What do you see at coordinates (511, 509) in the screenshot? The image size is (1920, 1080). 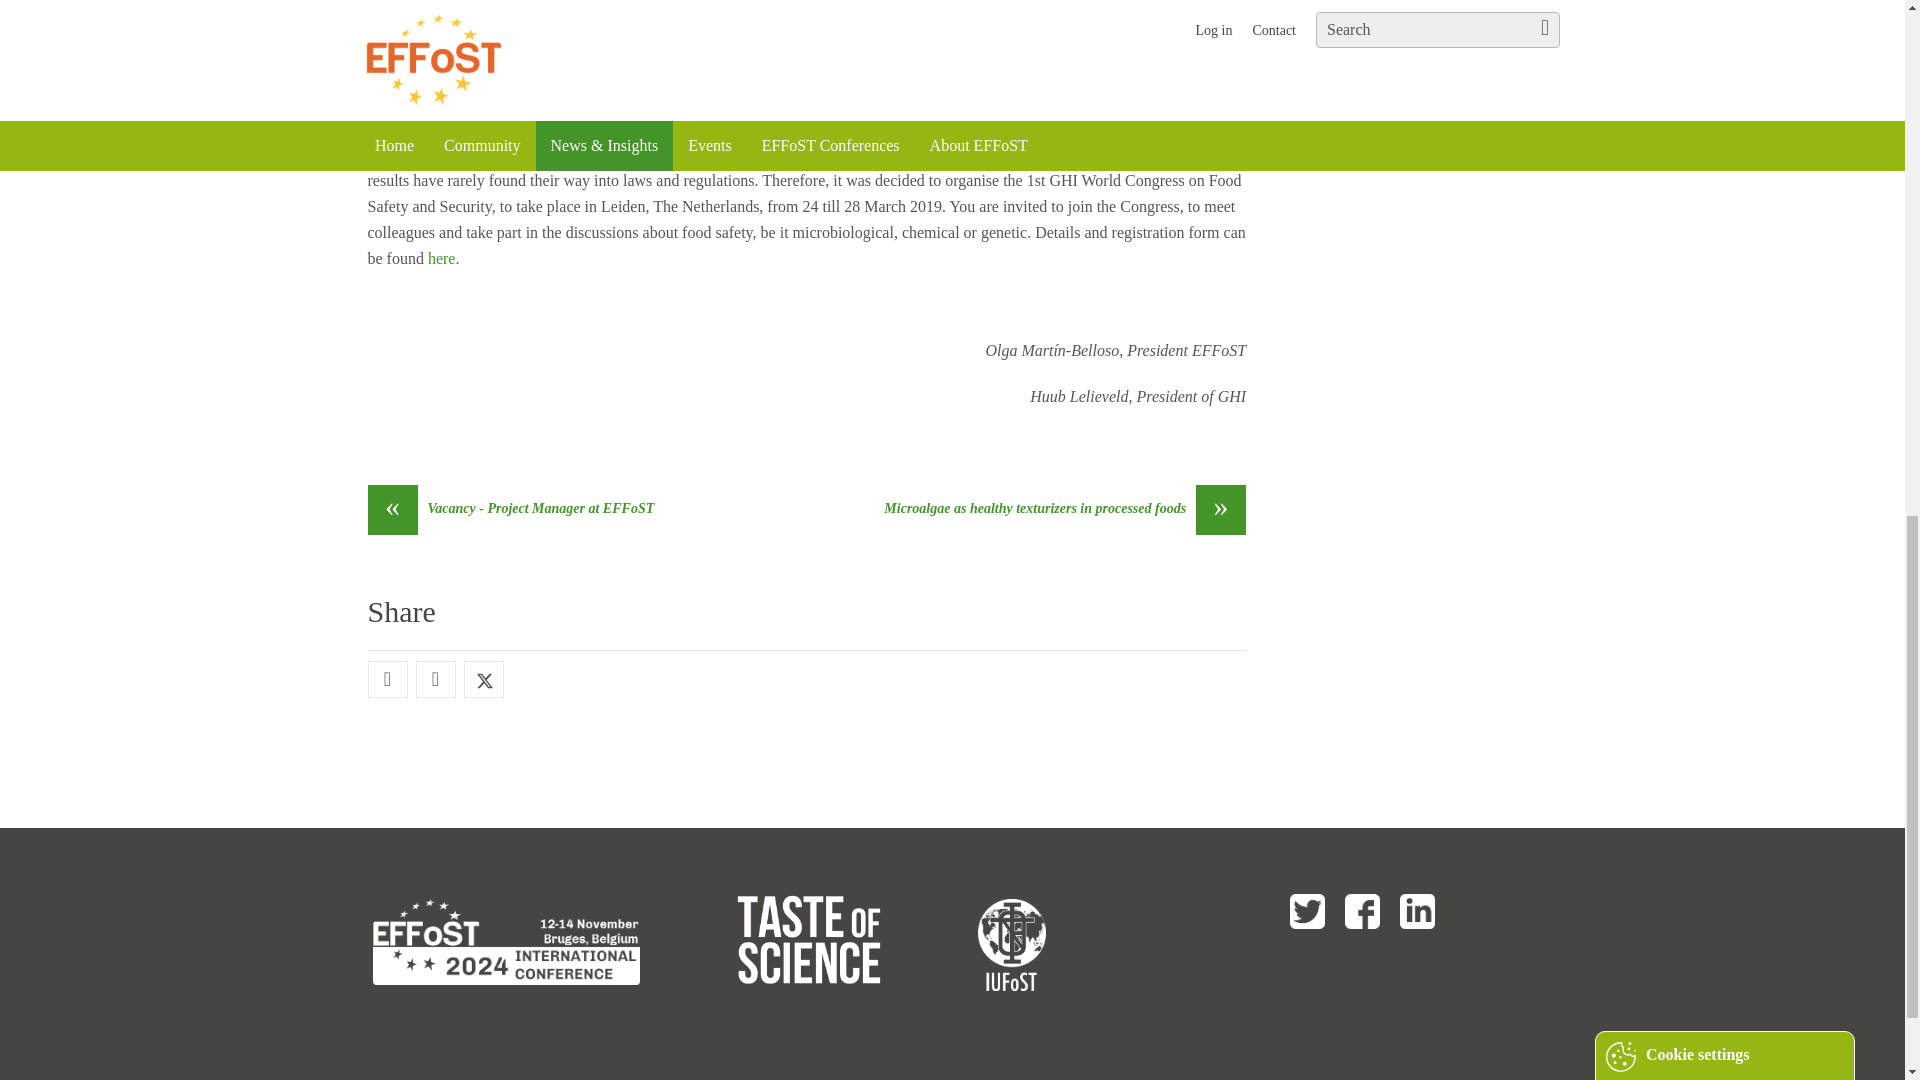 I see `Ga naar 'Vacancy - Project Manager at EFFoST'` at bounding box center [511, 509].